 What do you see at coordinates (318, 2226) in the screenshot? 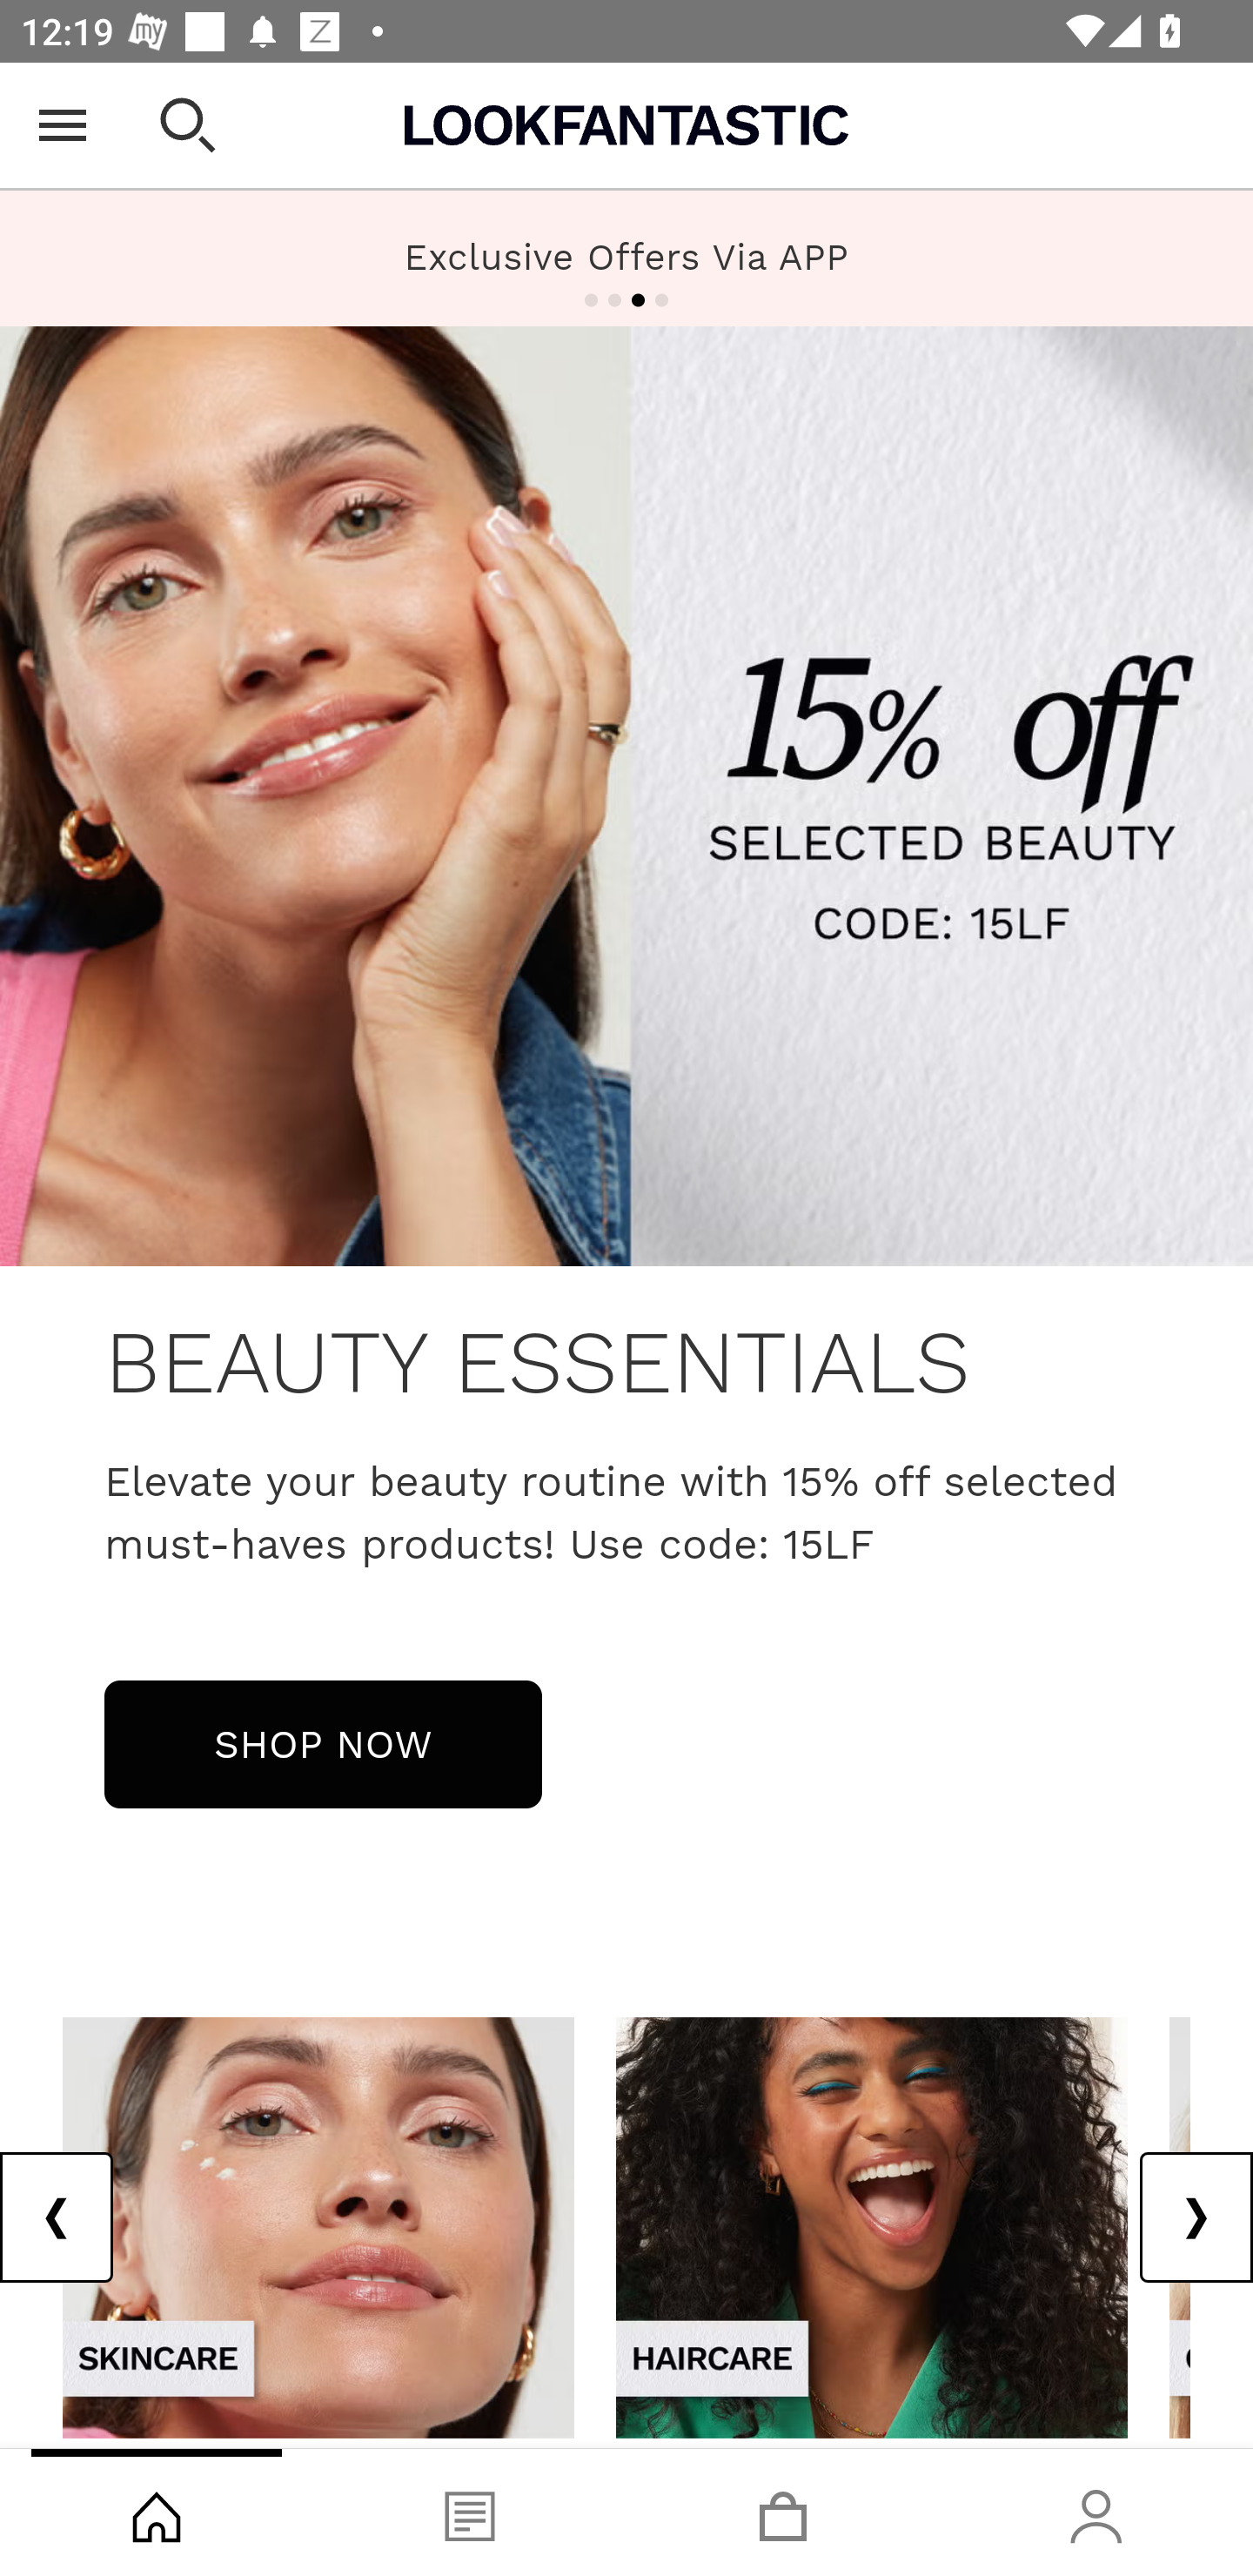
I see `view-all` at bounding box center [318, 2226].